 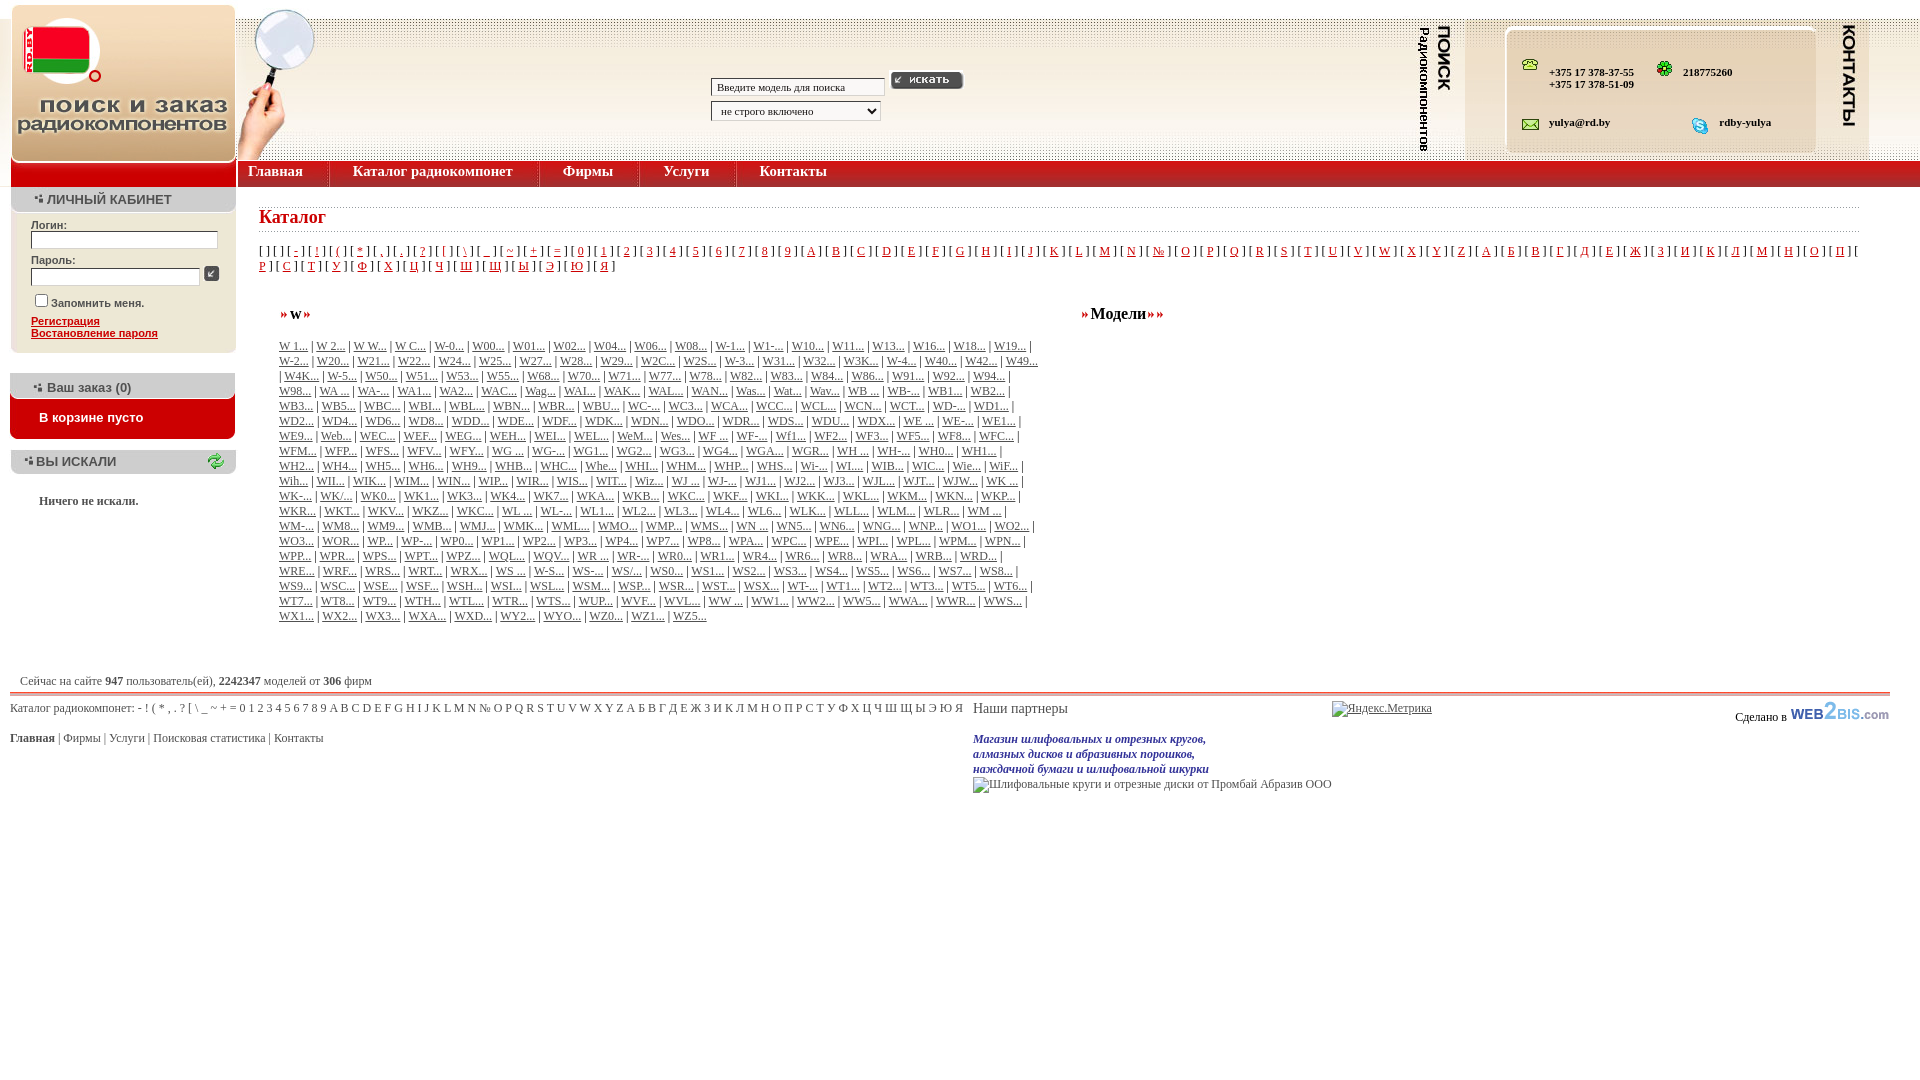 What do you see at coordinates (508, 451) in the screenshot?
I see `WG ...` at bounding box center [508, 451].